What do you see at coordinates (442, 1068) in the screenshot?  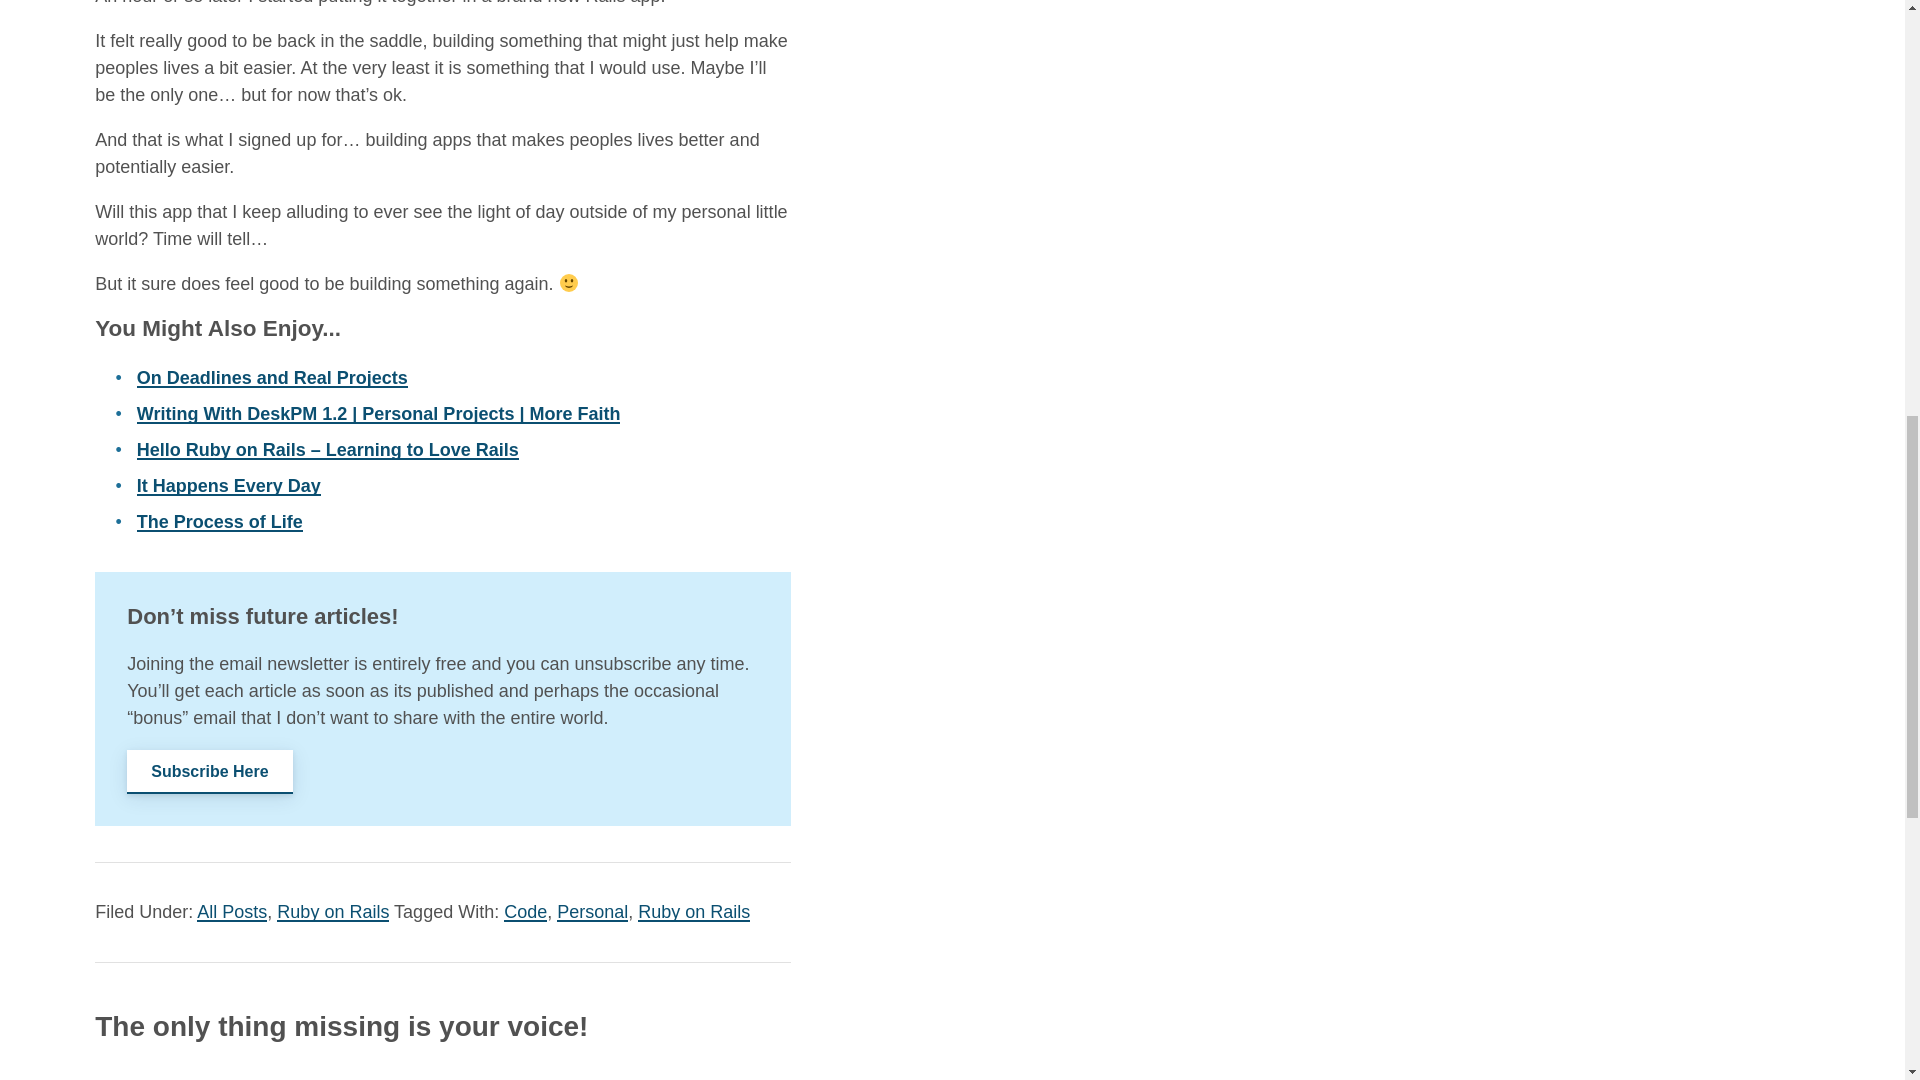 I see `Comment Form` at bounding box center [442, 1068].